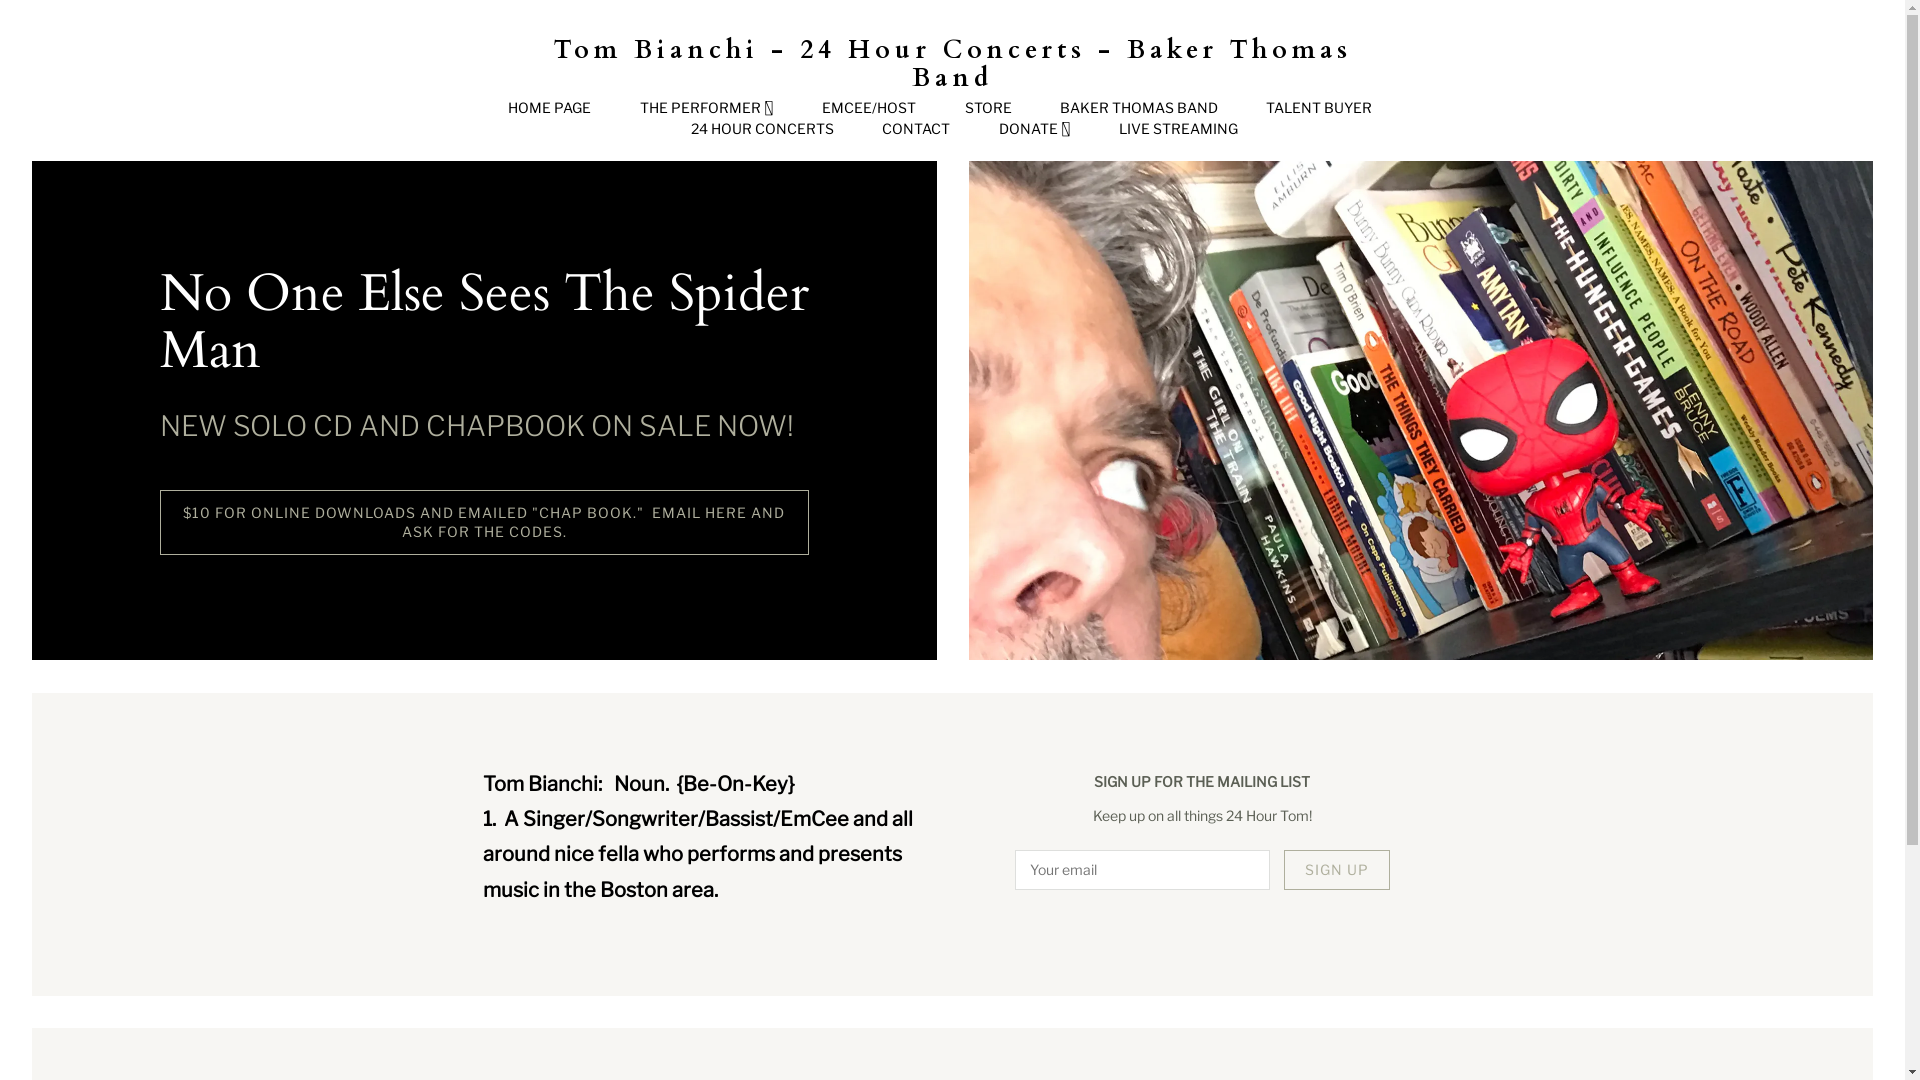 This screenshot has width=1920, height=1080. What do you see at coordinates (550, 108) in the screenshot?
I see `HOME PAGE` at bounding box center [550, 108].